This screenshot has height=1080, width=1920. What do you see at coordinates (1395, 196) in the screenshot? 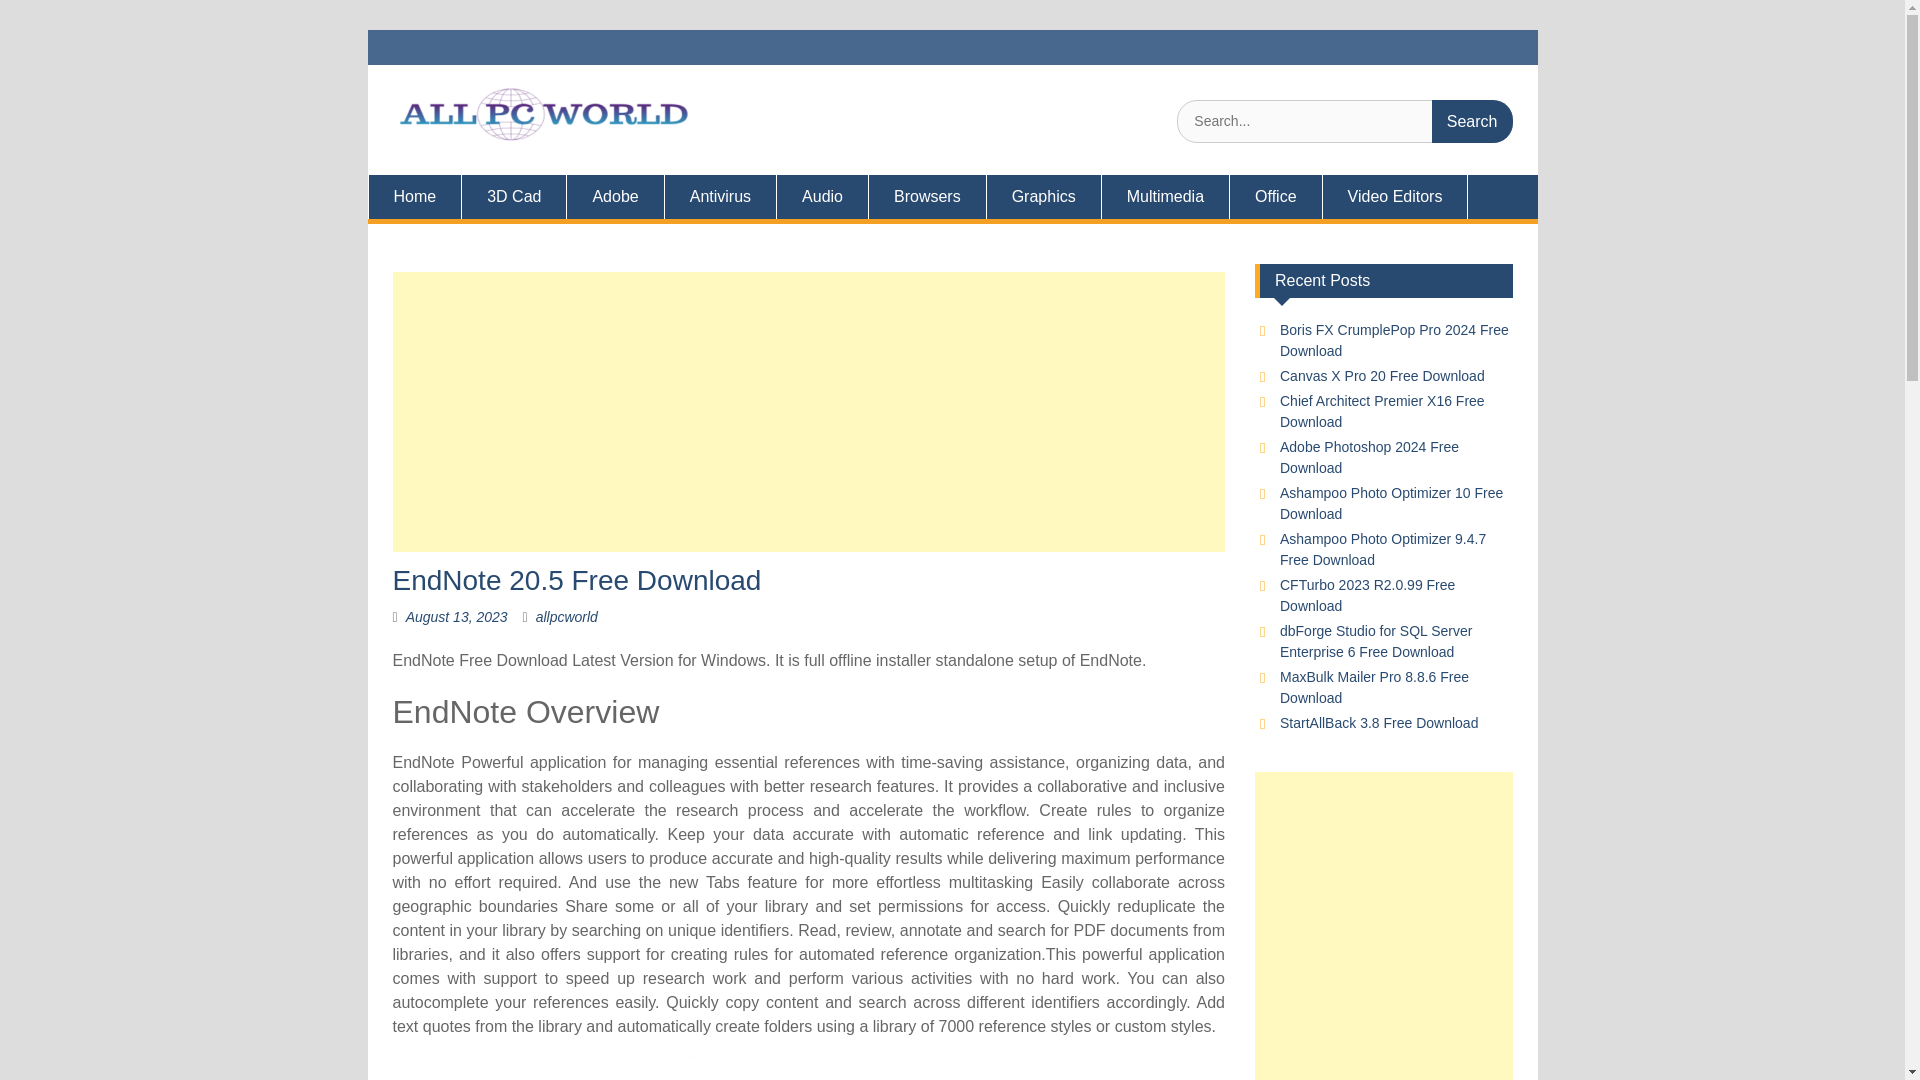
I see `Video Editors` at bounding box center [1395, 196].